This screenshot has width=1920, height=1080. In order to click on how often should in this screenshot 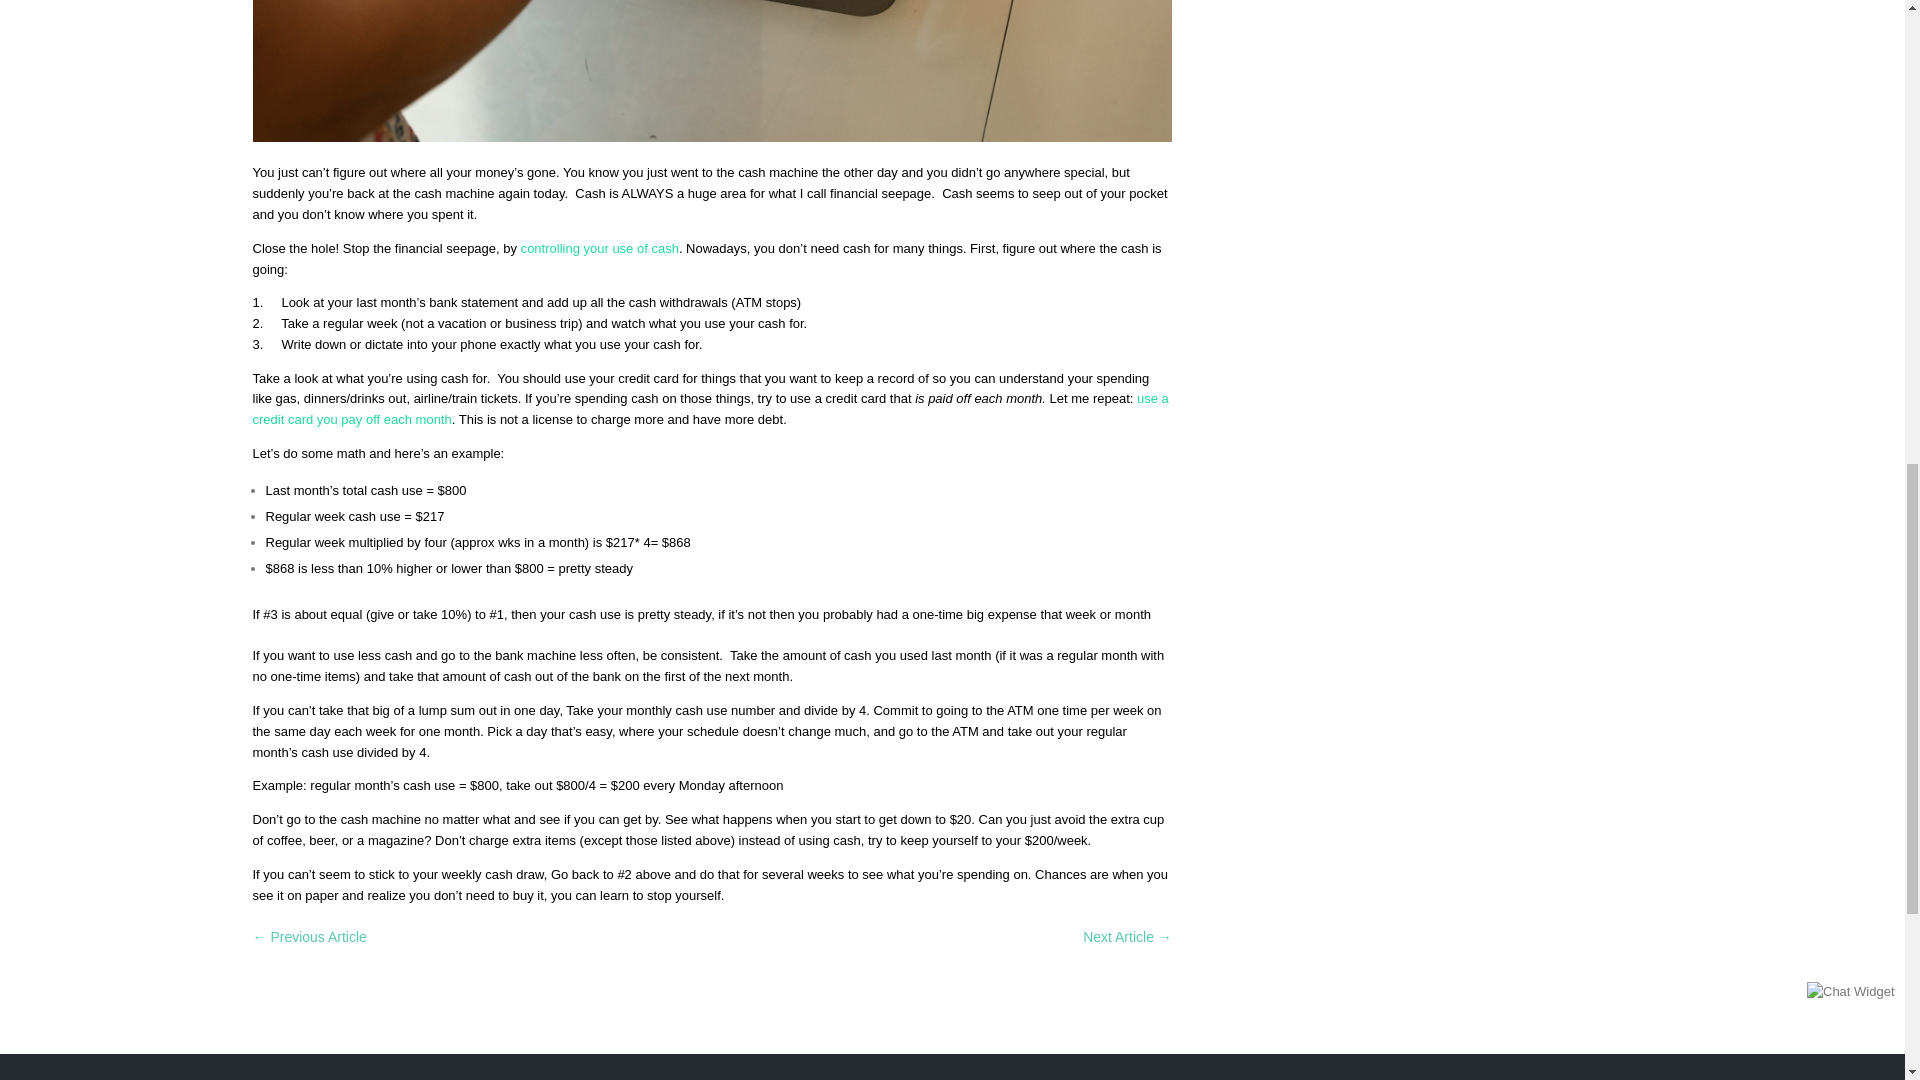, I will do `click(711, 71)`.